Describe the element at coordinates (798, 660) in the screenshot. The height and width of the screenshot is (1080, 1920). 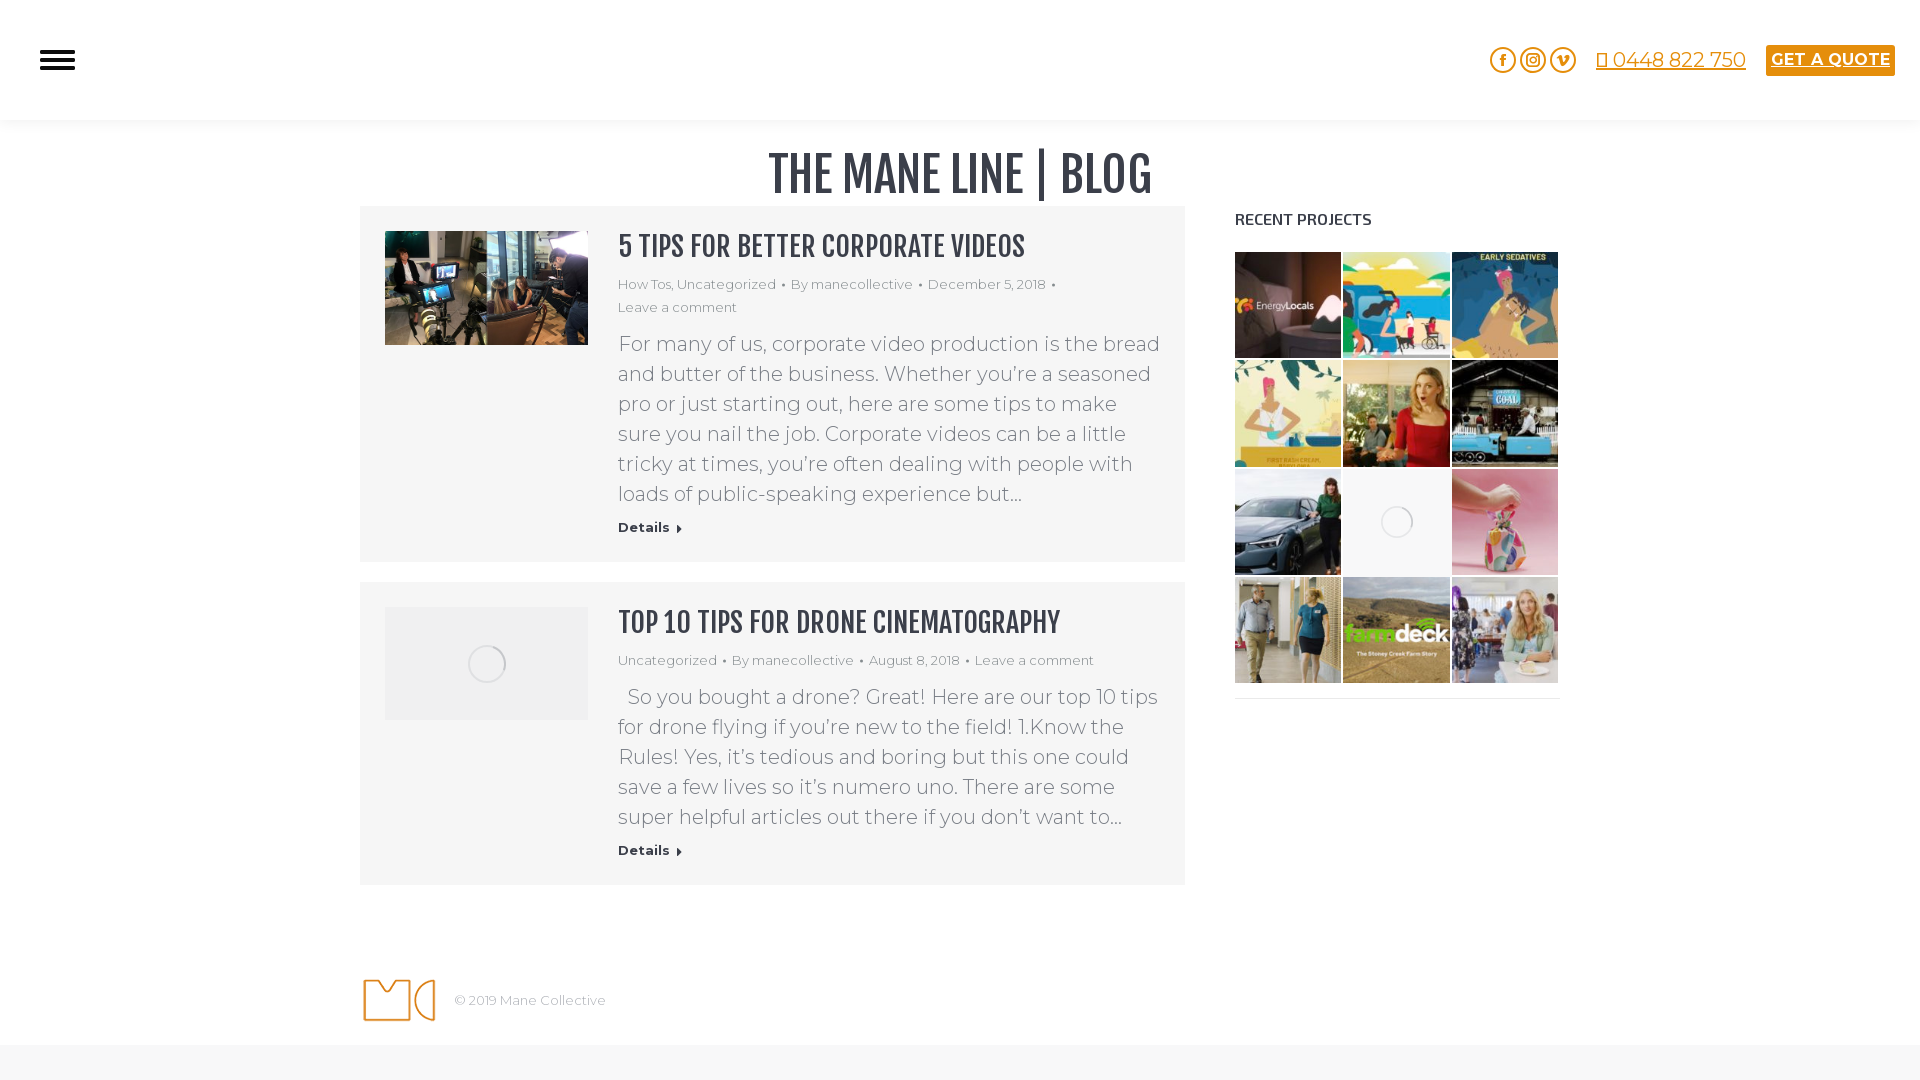
I see `By manecollective` at that location.